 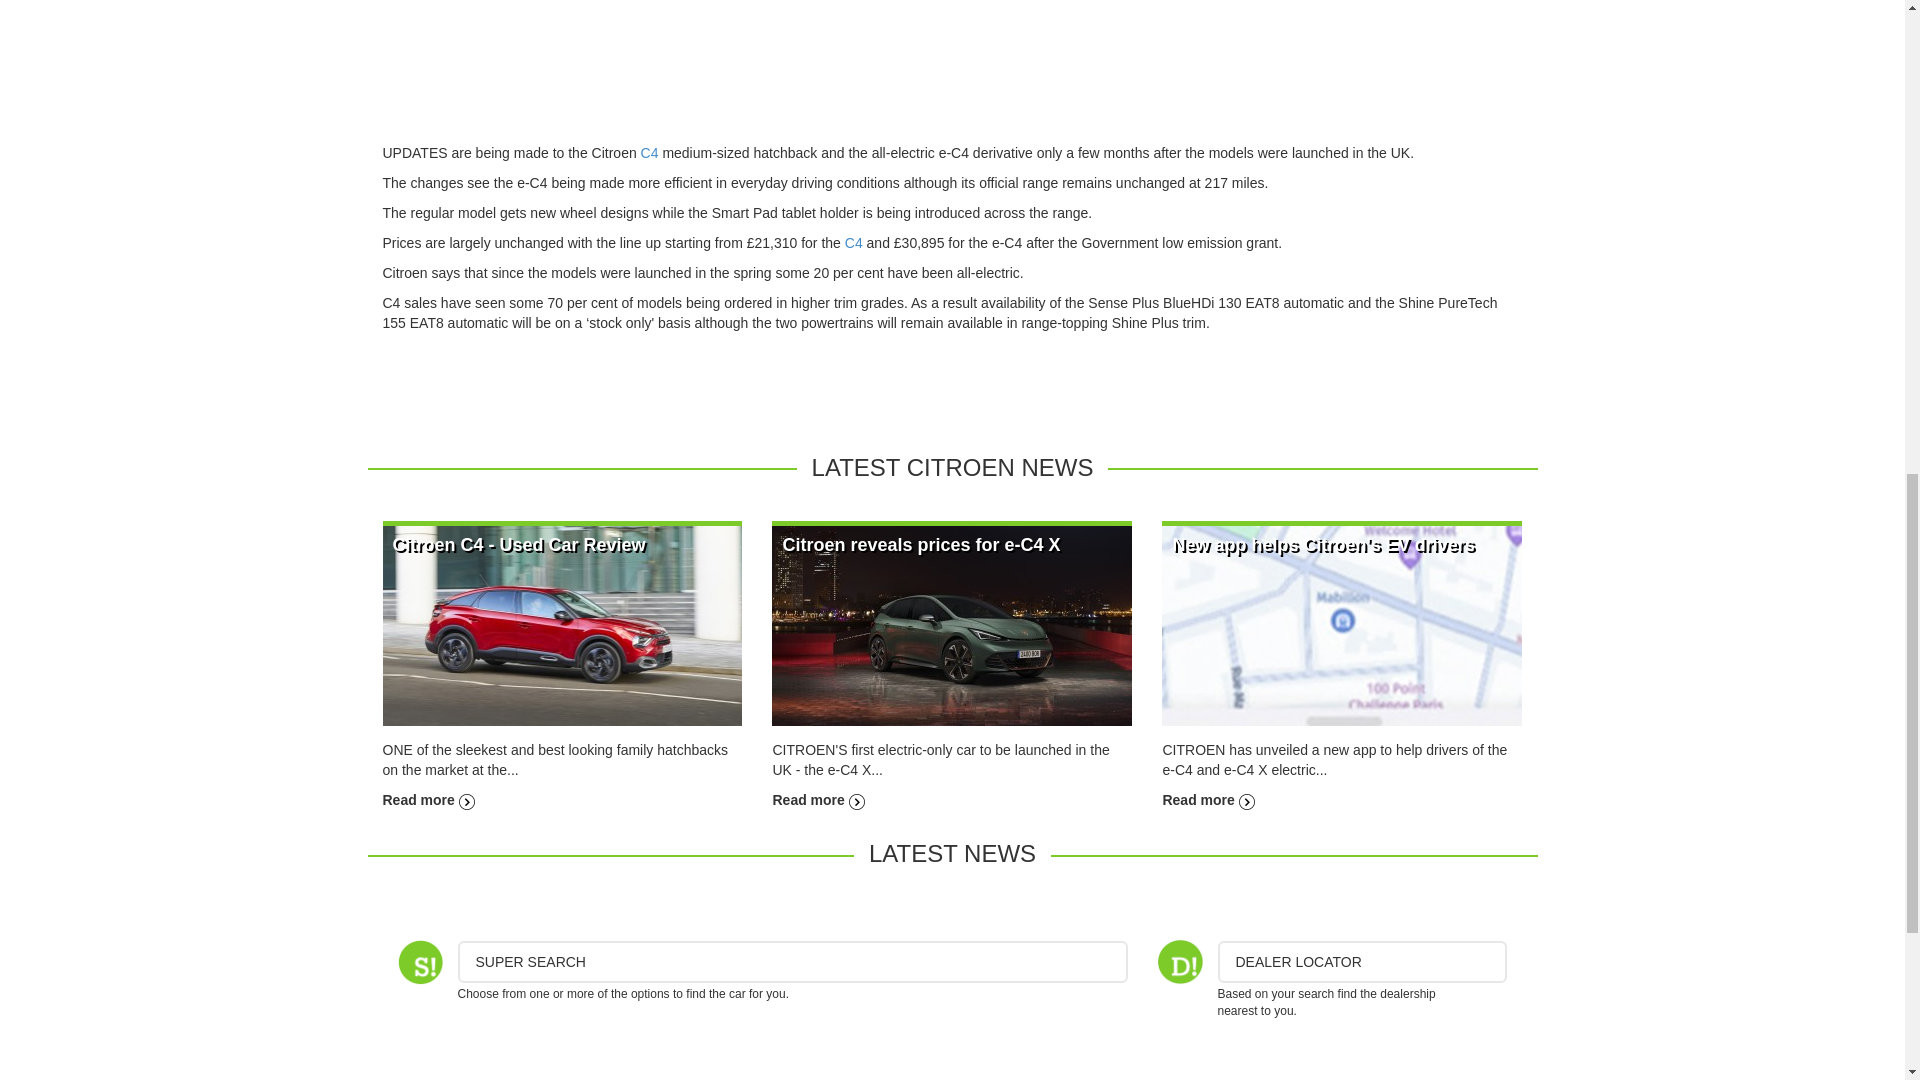 What do you see at coordinates (428, 799) in the screenshot?
I see `Read more` at bounding box center [428, 799].